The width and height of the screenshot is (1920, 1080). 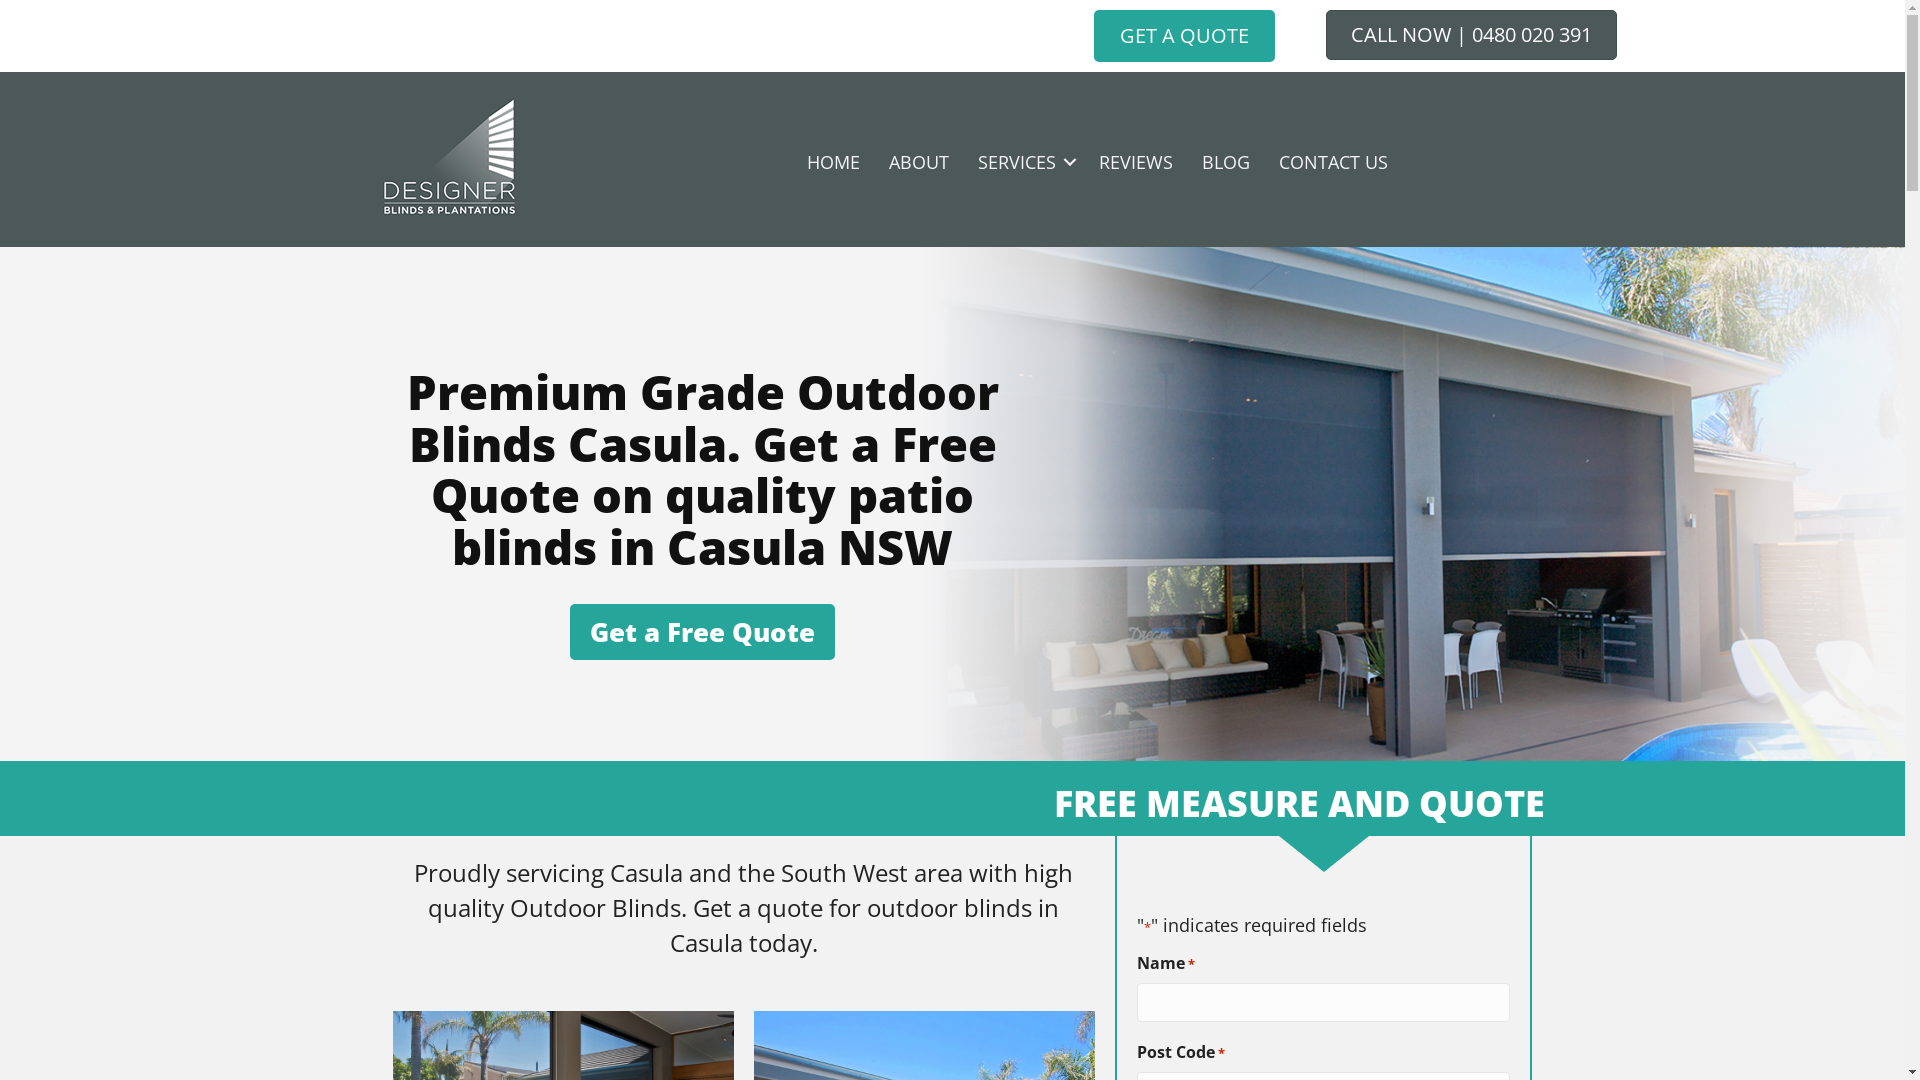 I want to click on designer-blinds-plantations, so click(x=447, y=162).